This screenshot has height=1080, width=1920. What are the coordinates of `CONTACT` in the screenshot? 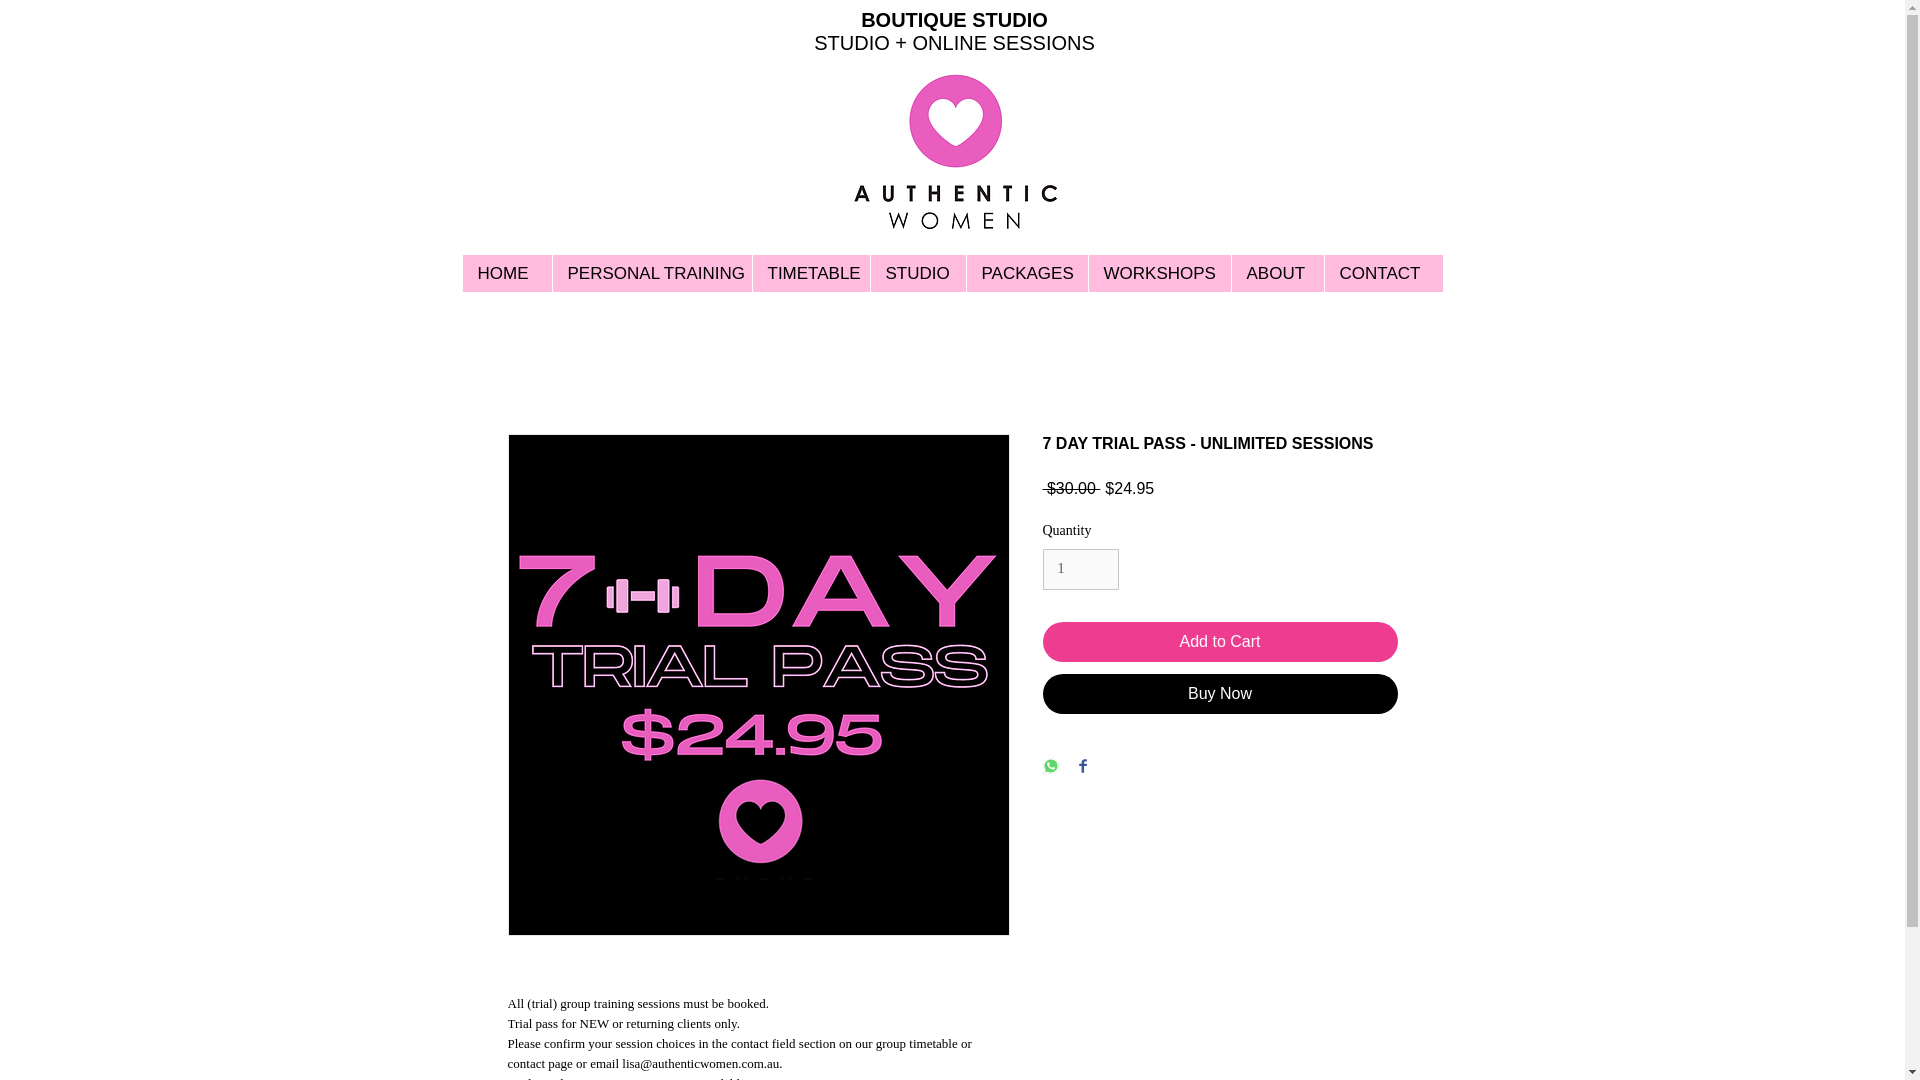 It's located at (1384, 272).